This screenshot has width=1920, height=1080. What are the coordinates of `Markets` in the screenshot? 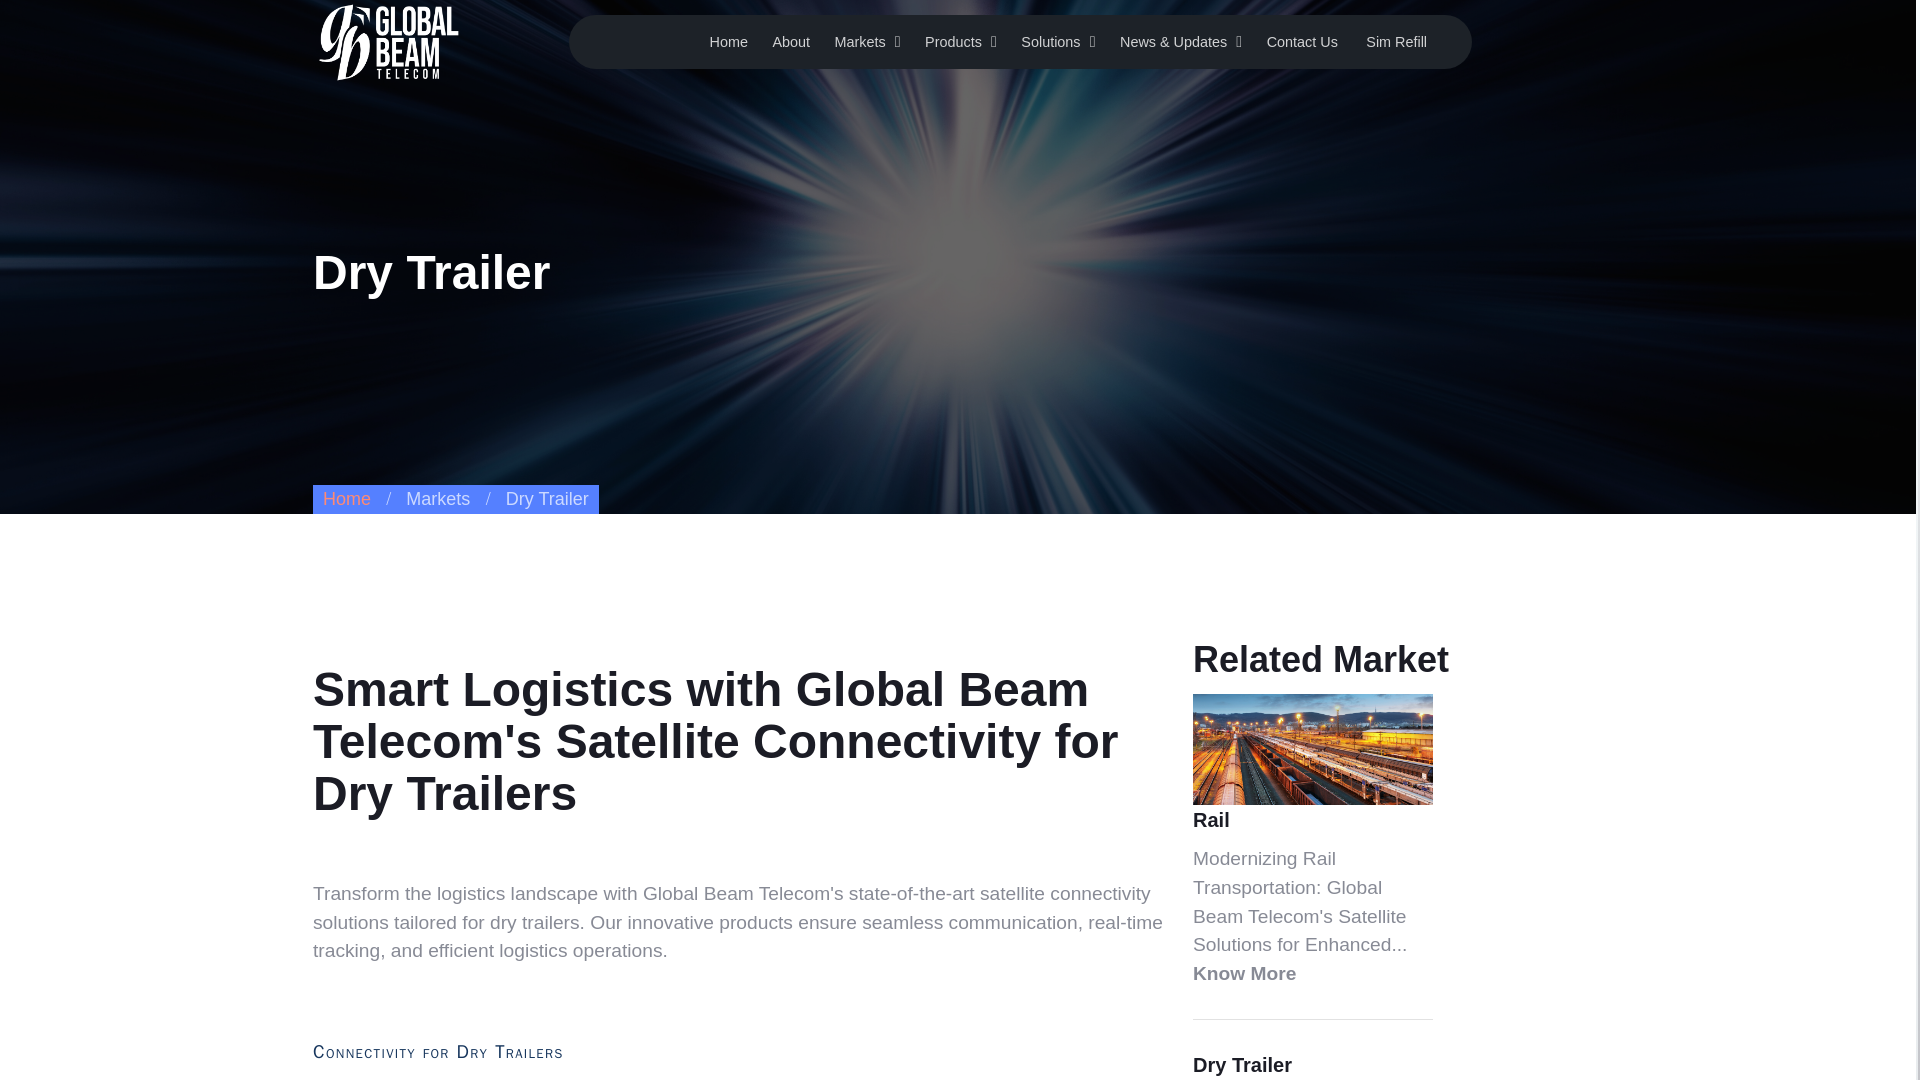 It's located at (859, 41).